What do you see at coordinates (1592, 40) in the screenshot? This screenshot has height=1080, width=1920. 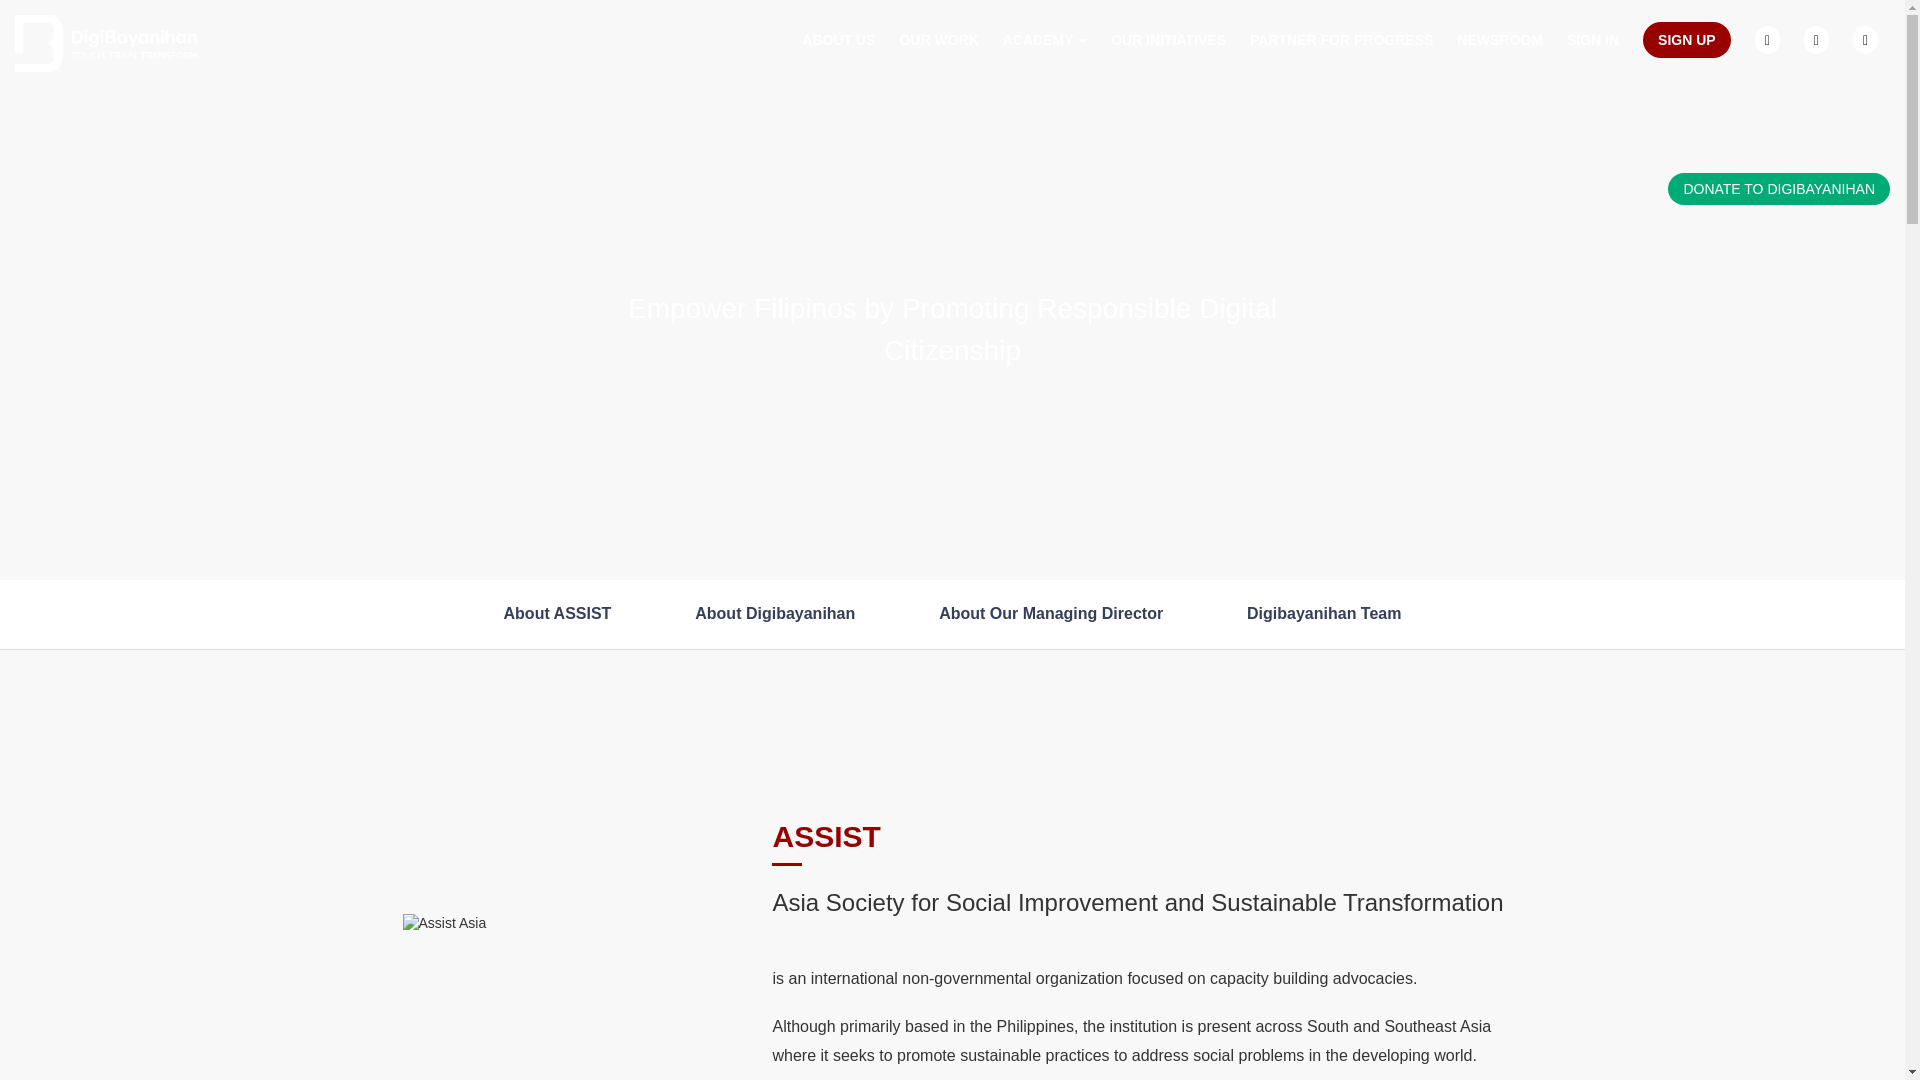 I see `Sign In` at bounding box center [1592, 40].